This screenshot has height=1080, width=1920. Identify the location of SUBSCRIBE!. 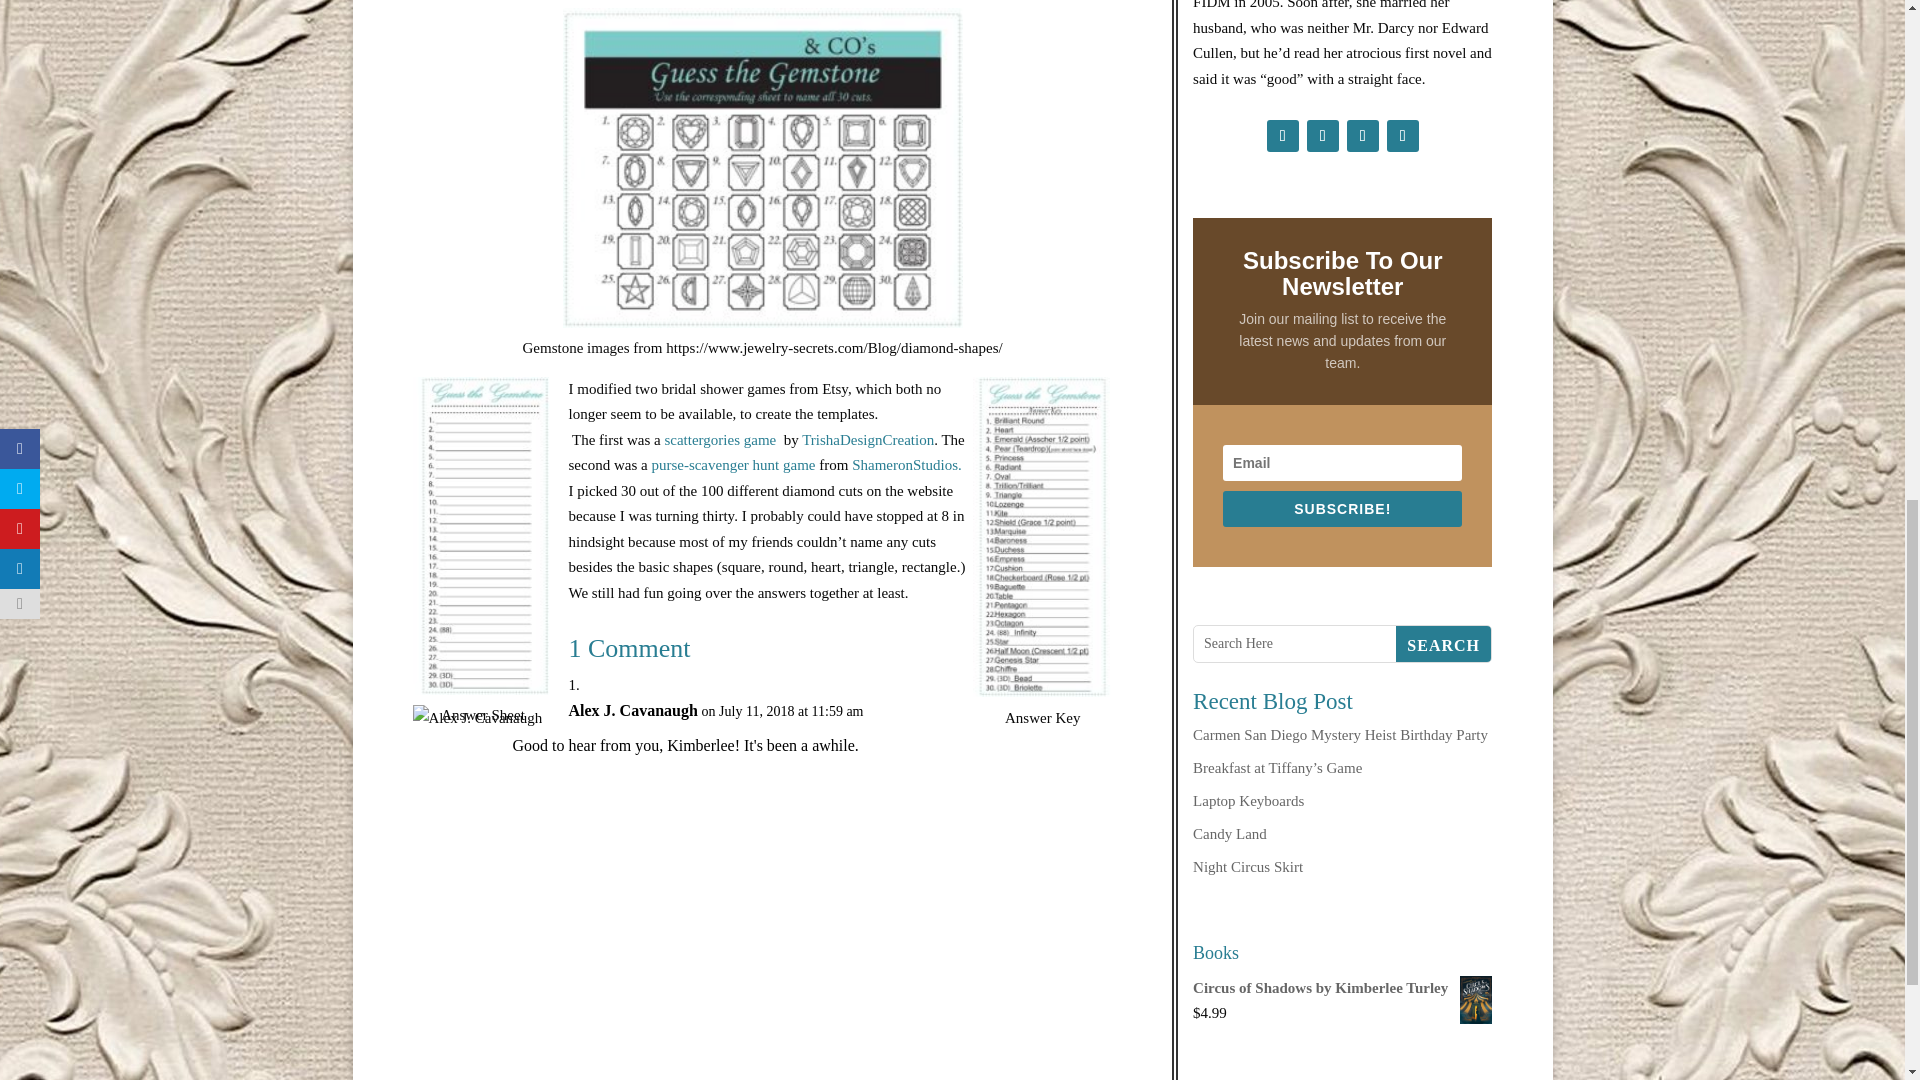
(1342, 509).